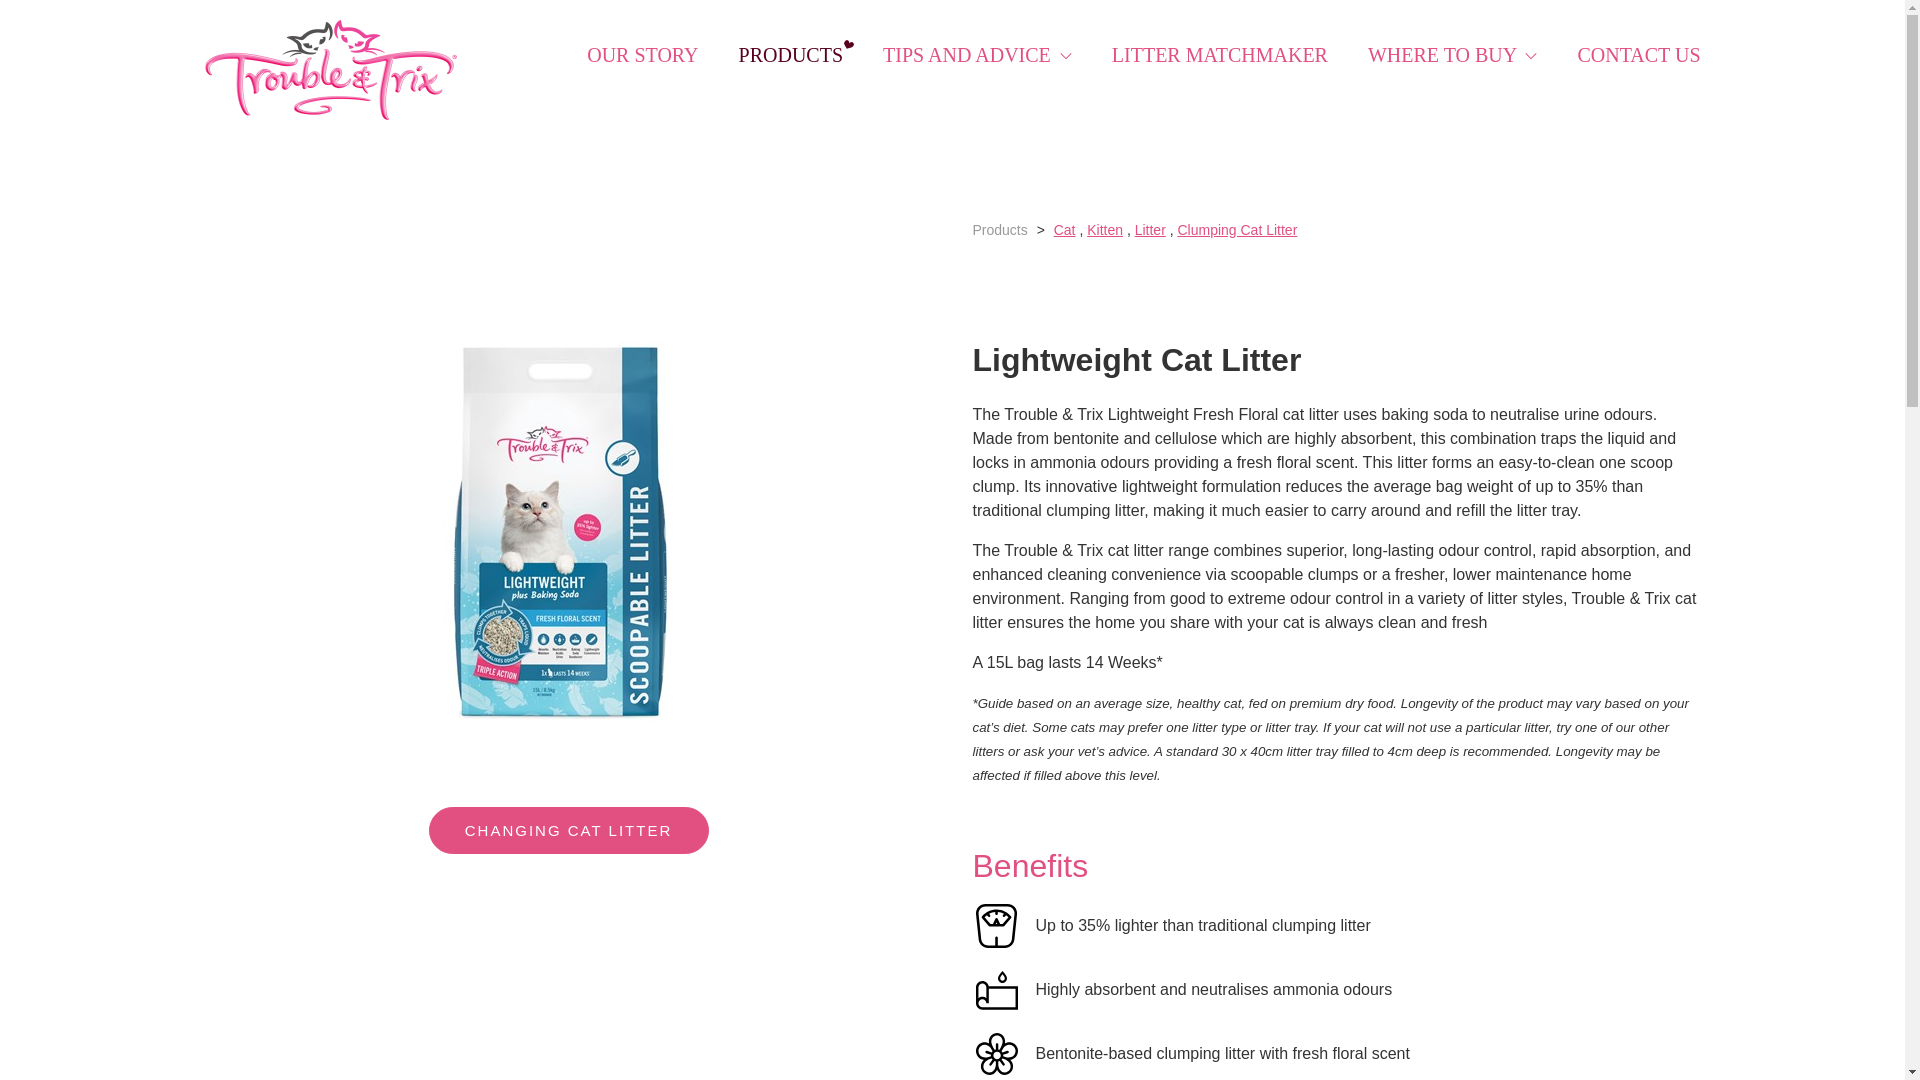  I want to click on Products by Clumping Cat Litter, so click(1236, 230).